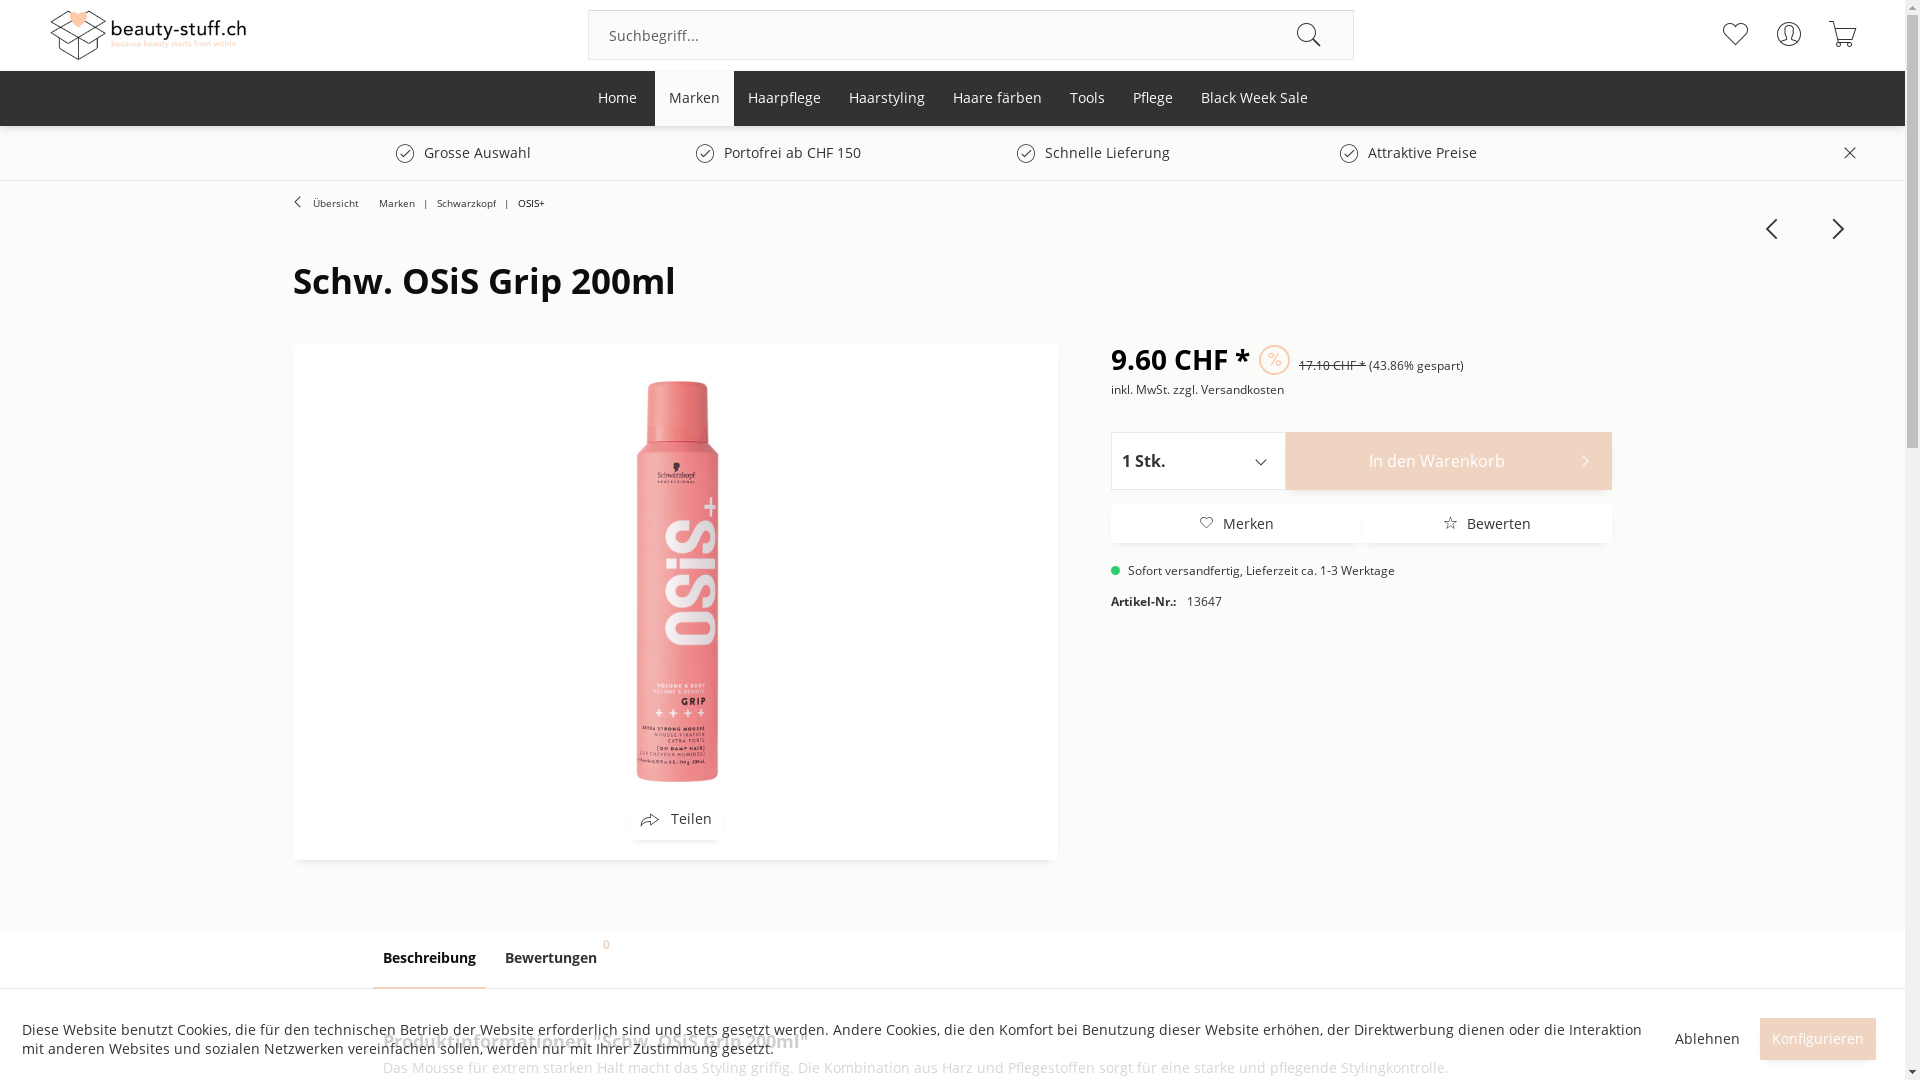  Describe the element at coordinates (1152, 98) in the screenshot. I see `Pflege` at that location.